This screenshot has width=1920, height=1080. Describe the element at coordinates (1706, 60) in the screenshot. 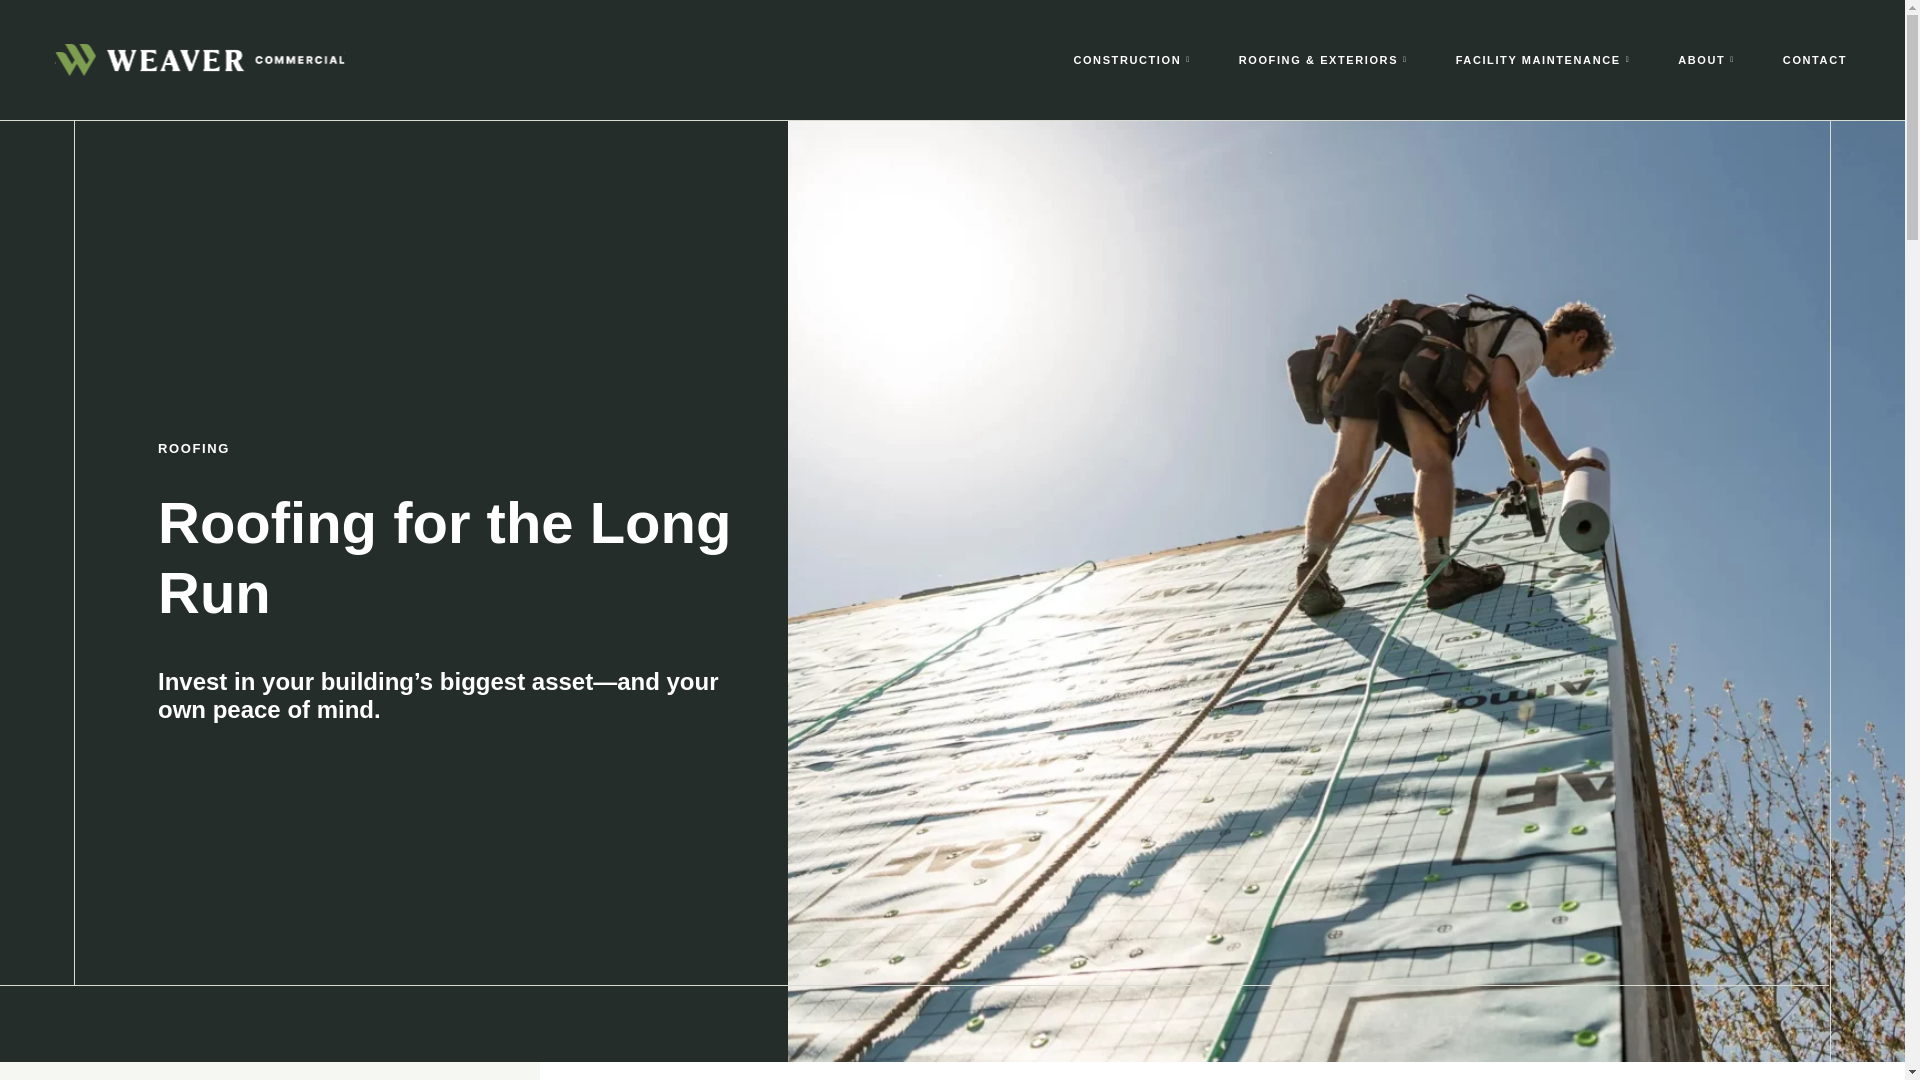

I see `ABOUT` at that location.